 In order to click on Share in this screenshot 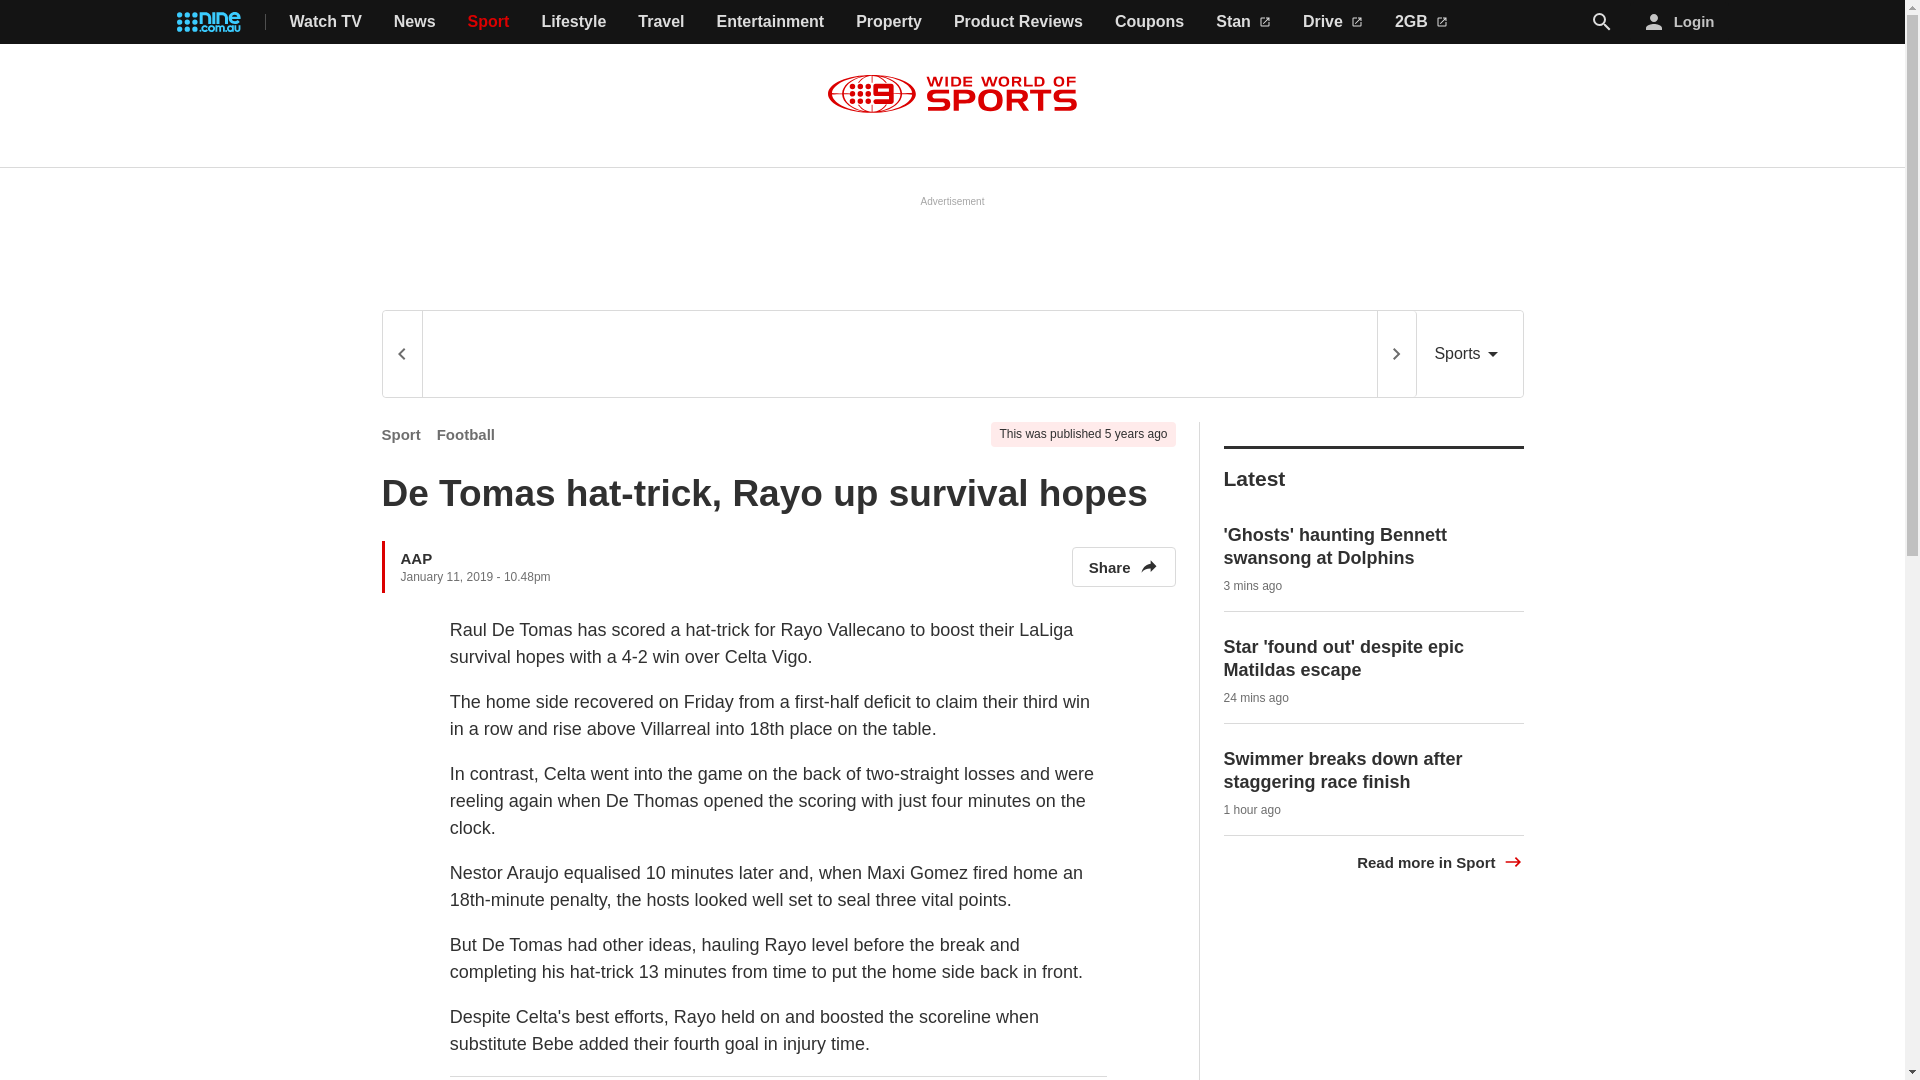, I will do `click(1123, 566)`.